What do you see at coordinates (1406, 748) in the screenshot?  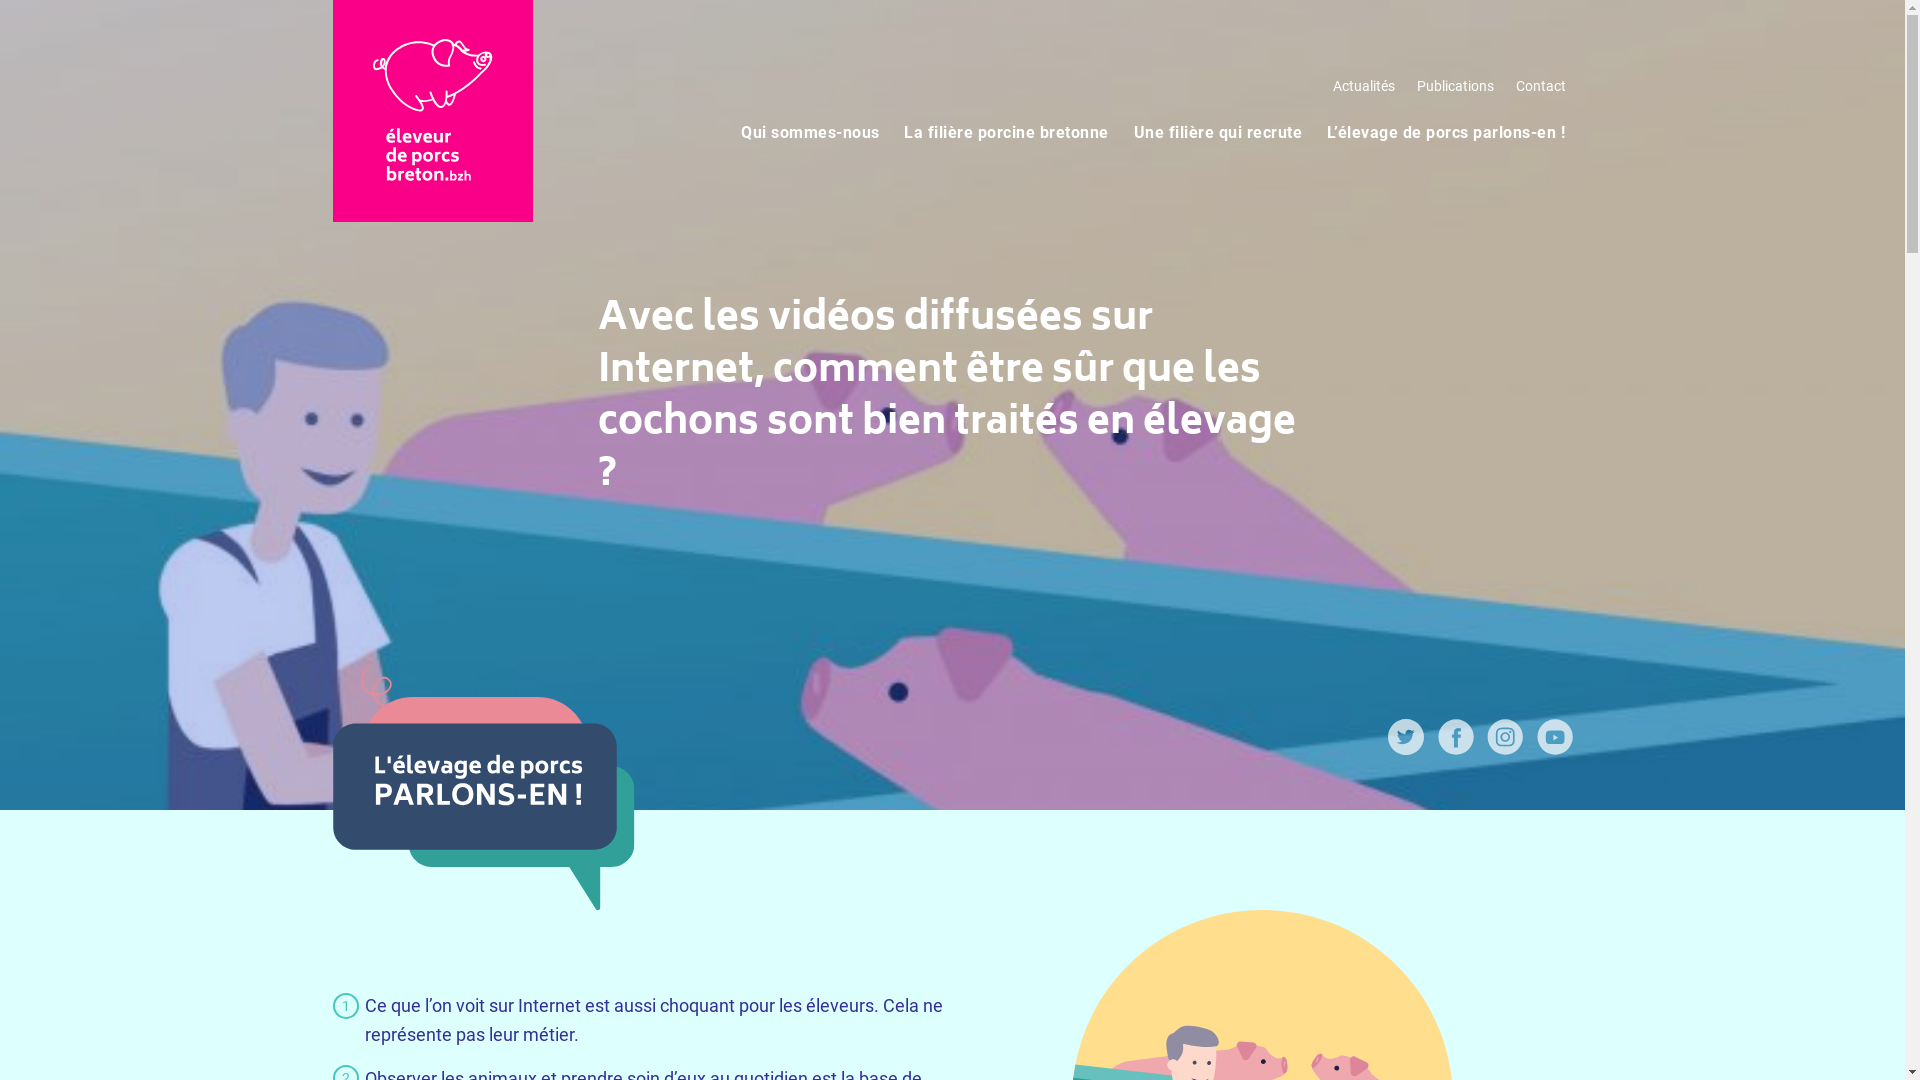 I see `Twitter` at bounding box center [1406, 748].